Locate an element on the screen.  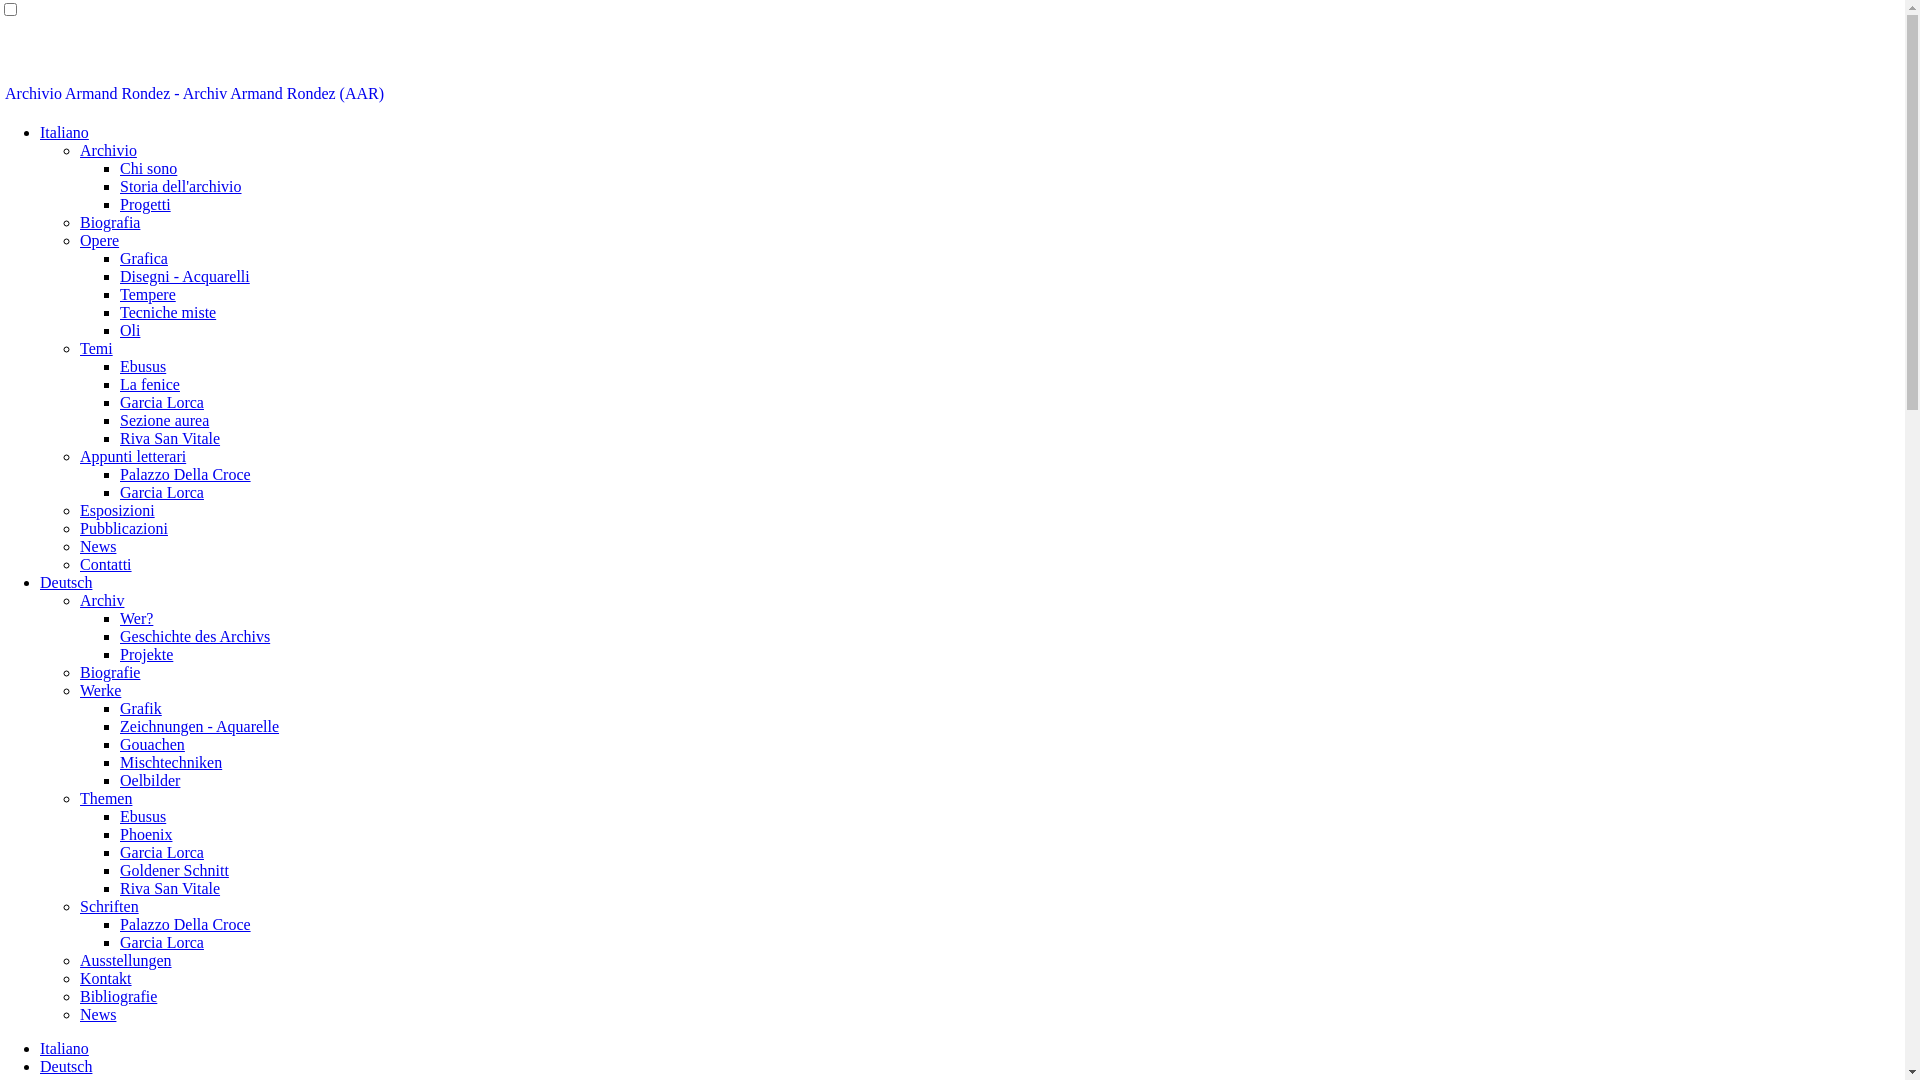
Esposizioni is located at coordinates (118, 510).